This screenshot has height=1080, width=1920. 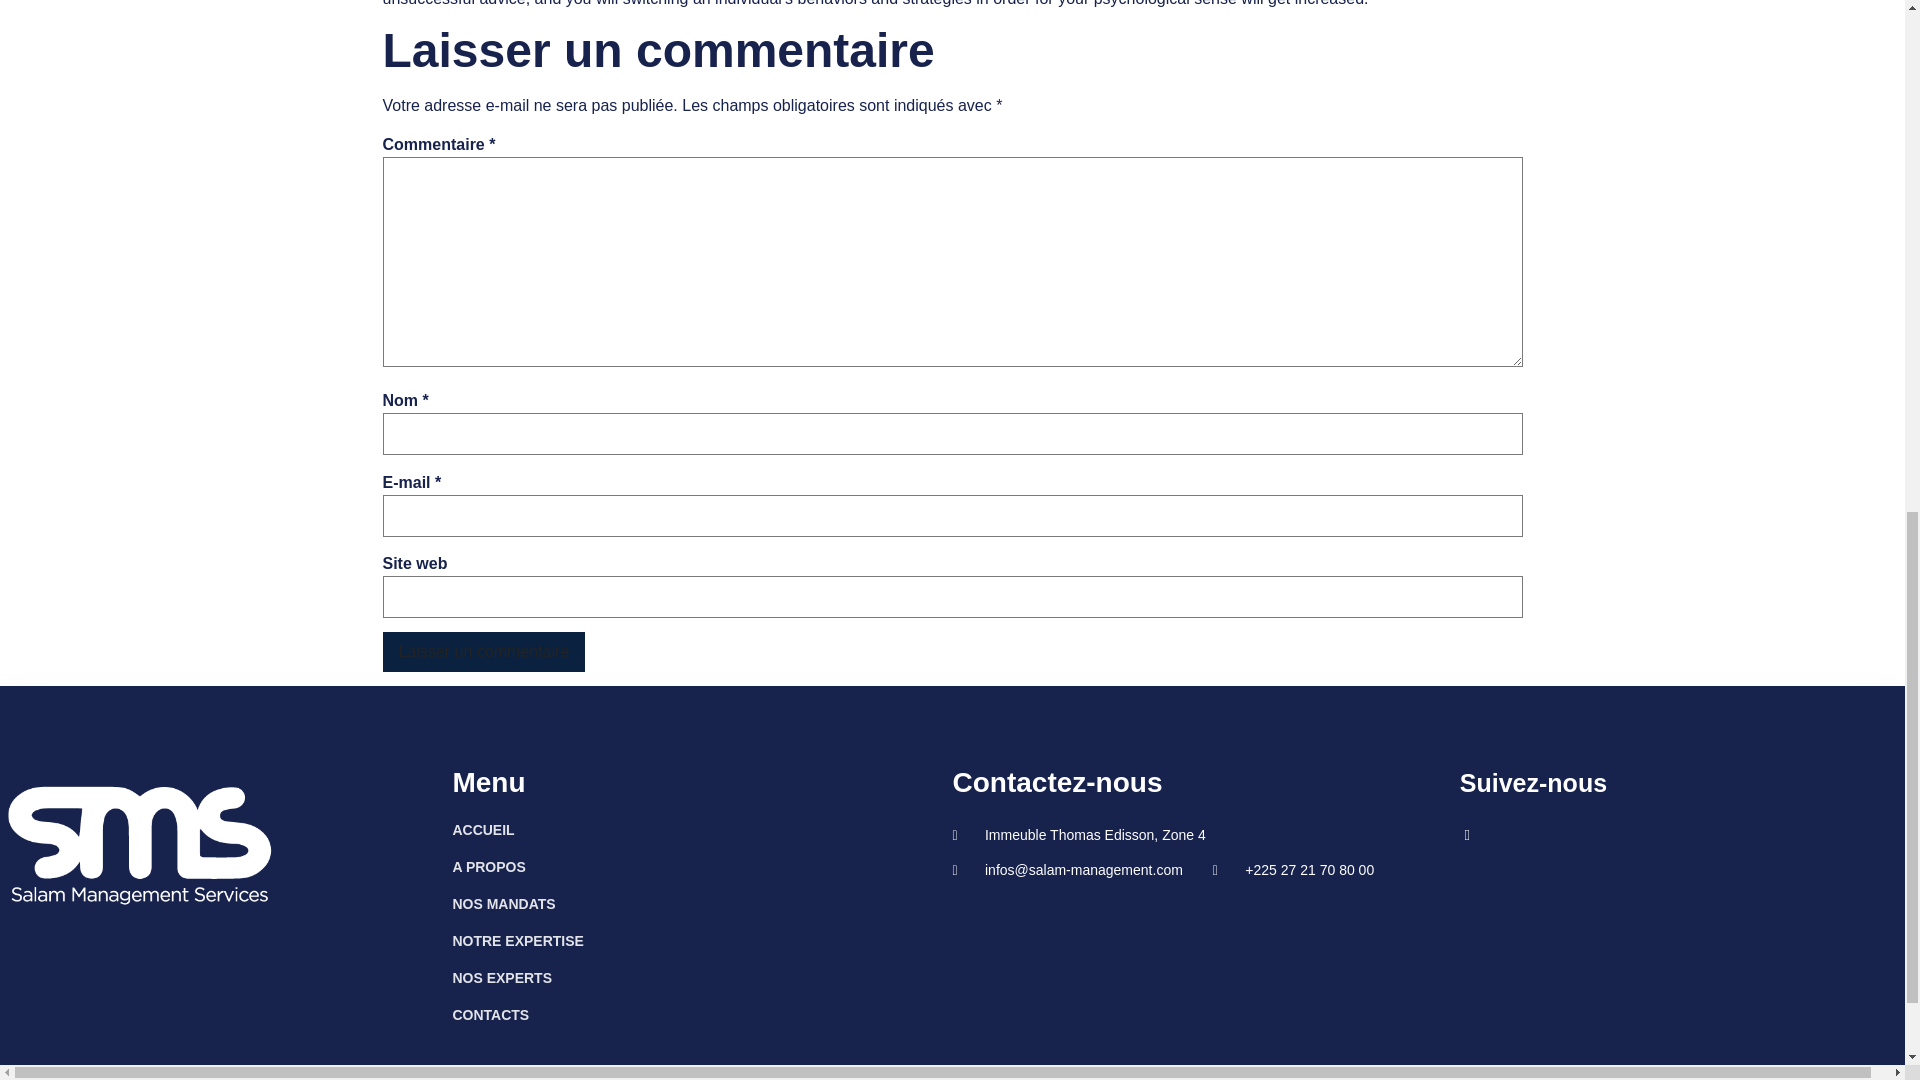 What do you see at coordinates (702, 904) in the screenshot?
I see `NOS MANDATS` at bounding box center [702, 904].